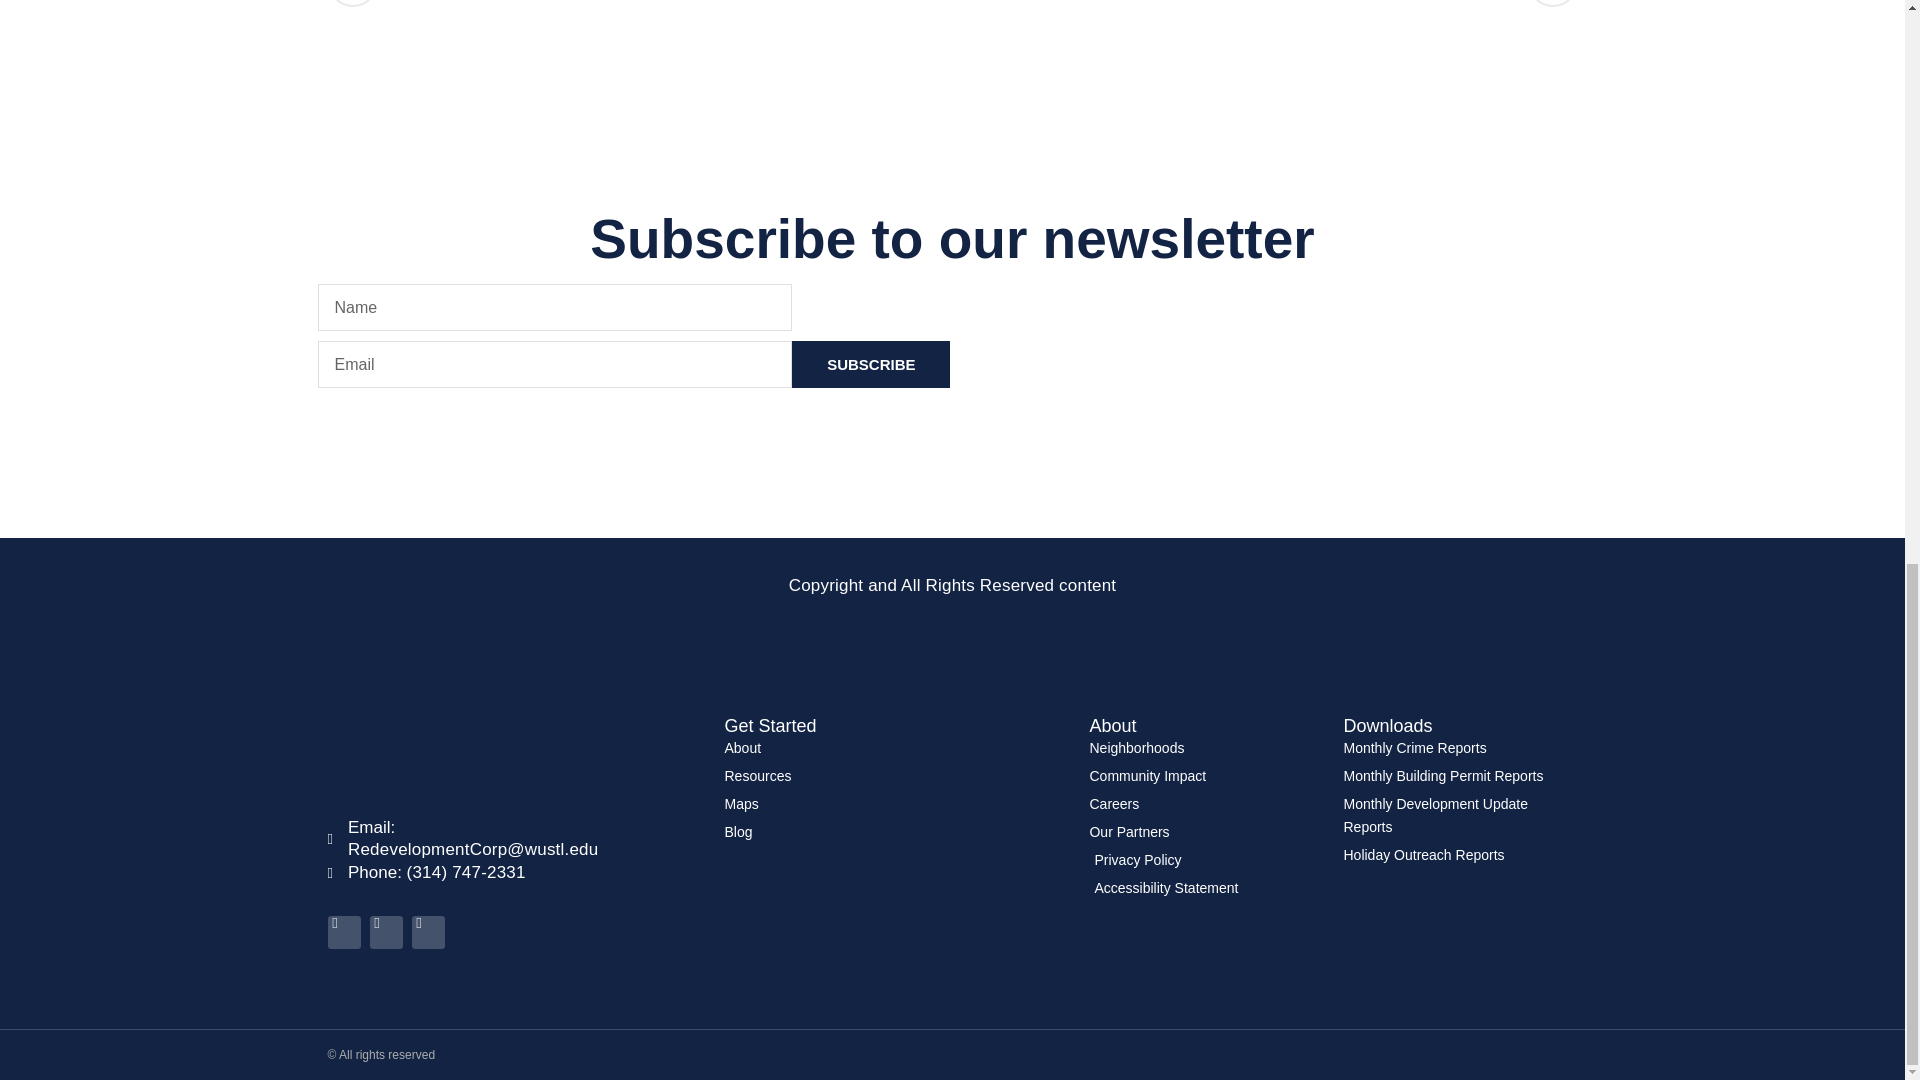  I want to click on About, so click(952, 3).